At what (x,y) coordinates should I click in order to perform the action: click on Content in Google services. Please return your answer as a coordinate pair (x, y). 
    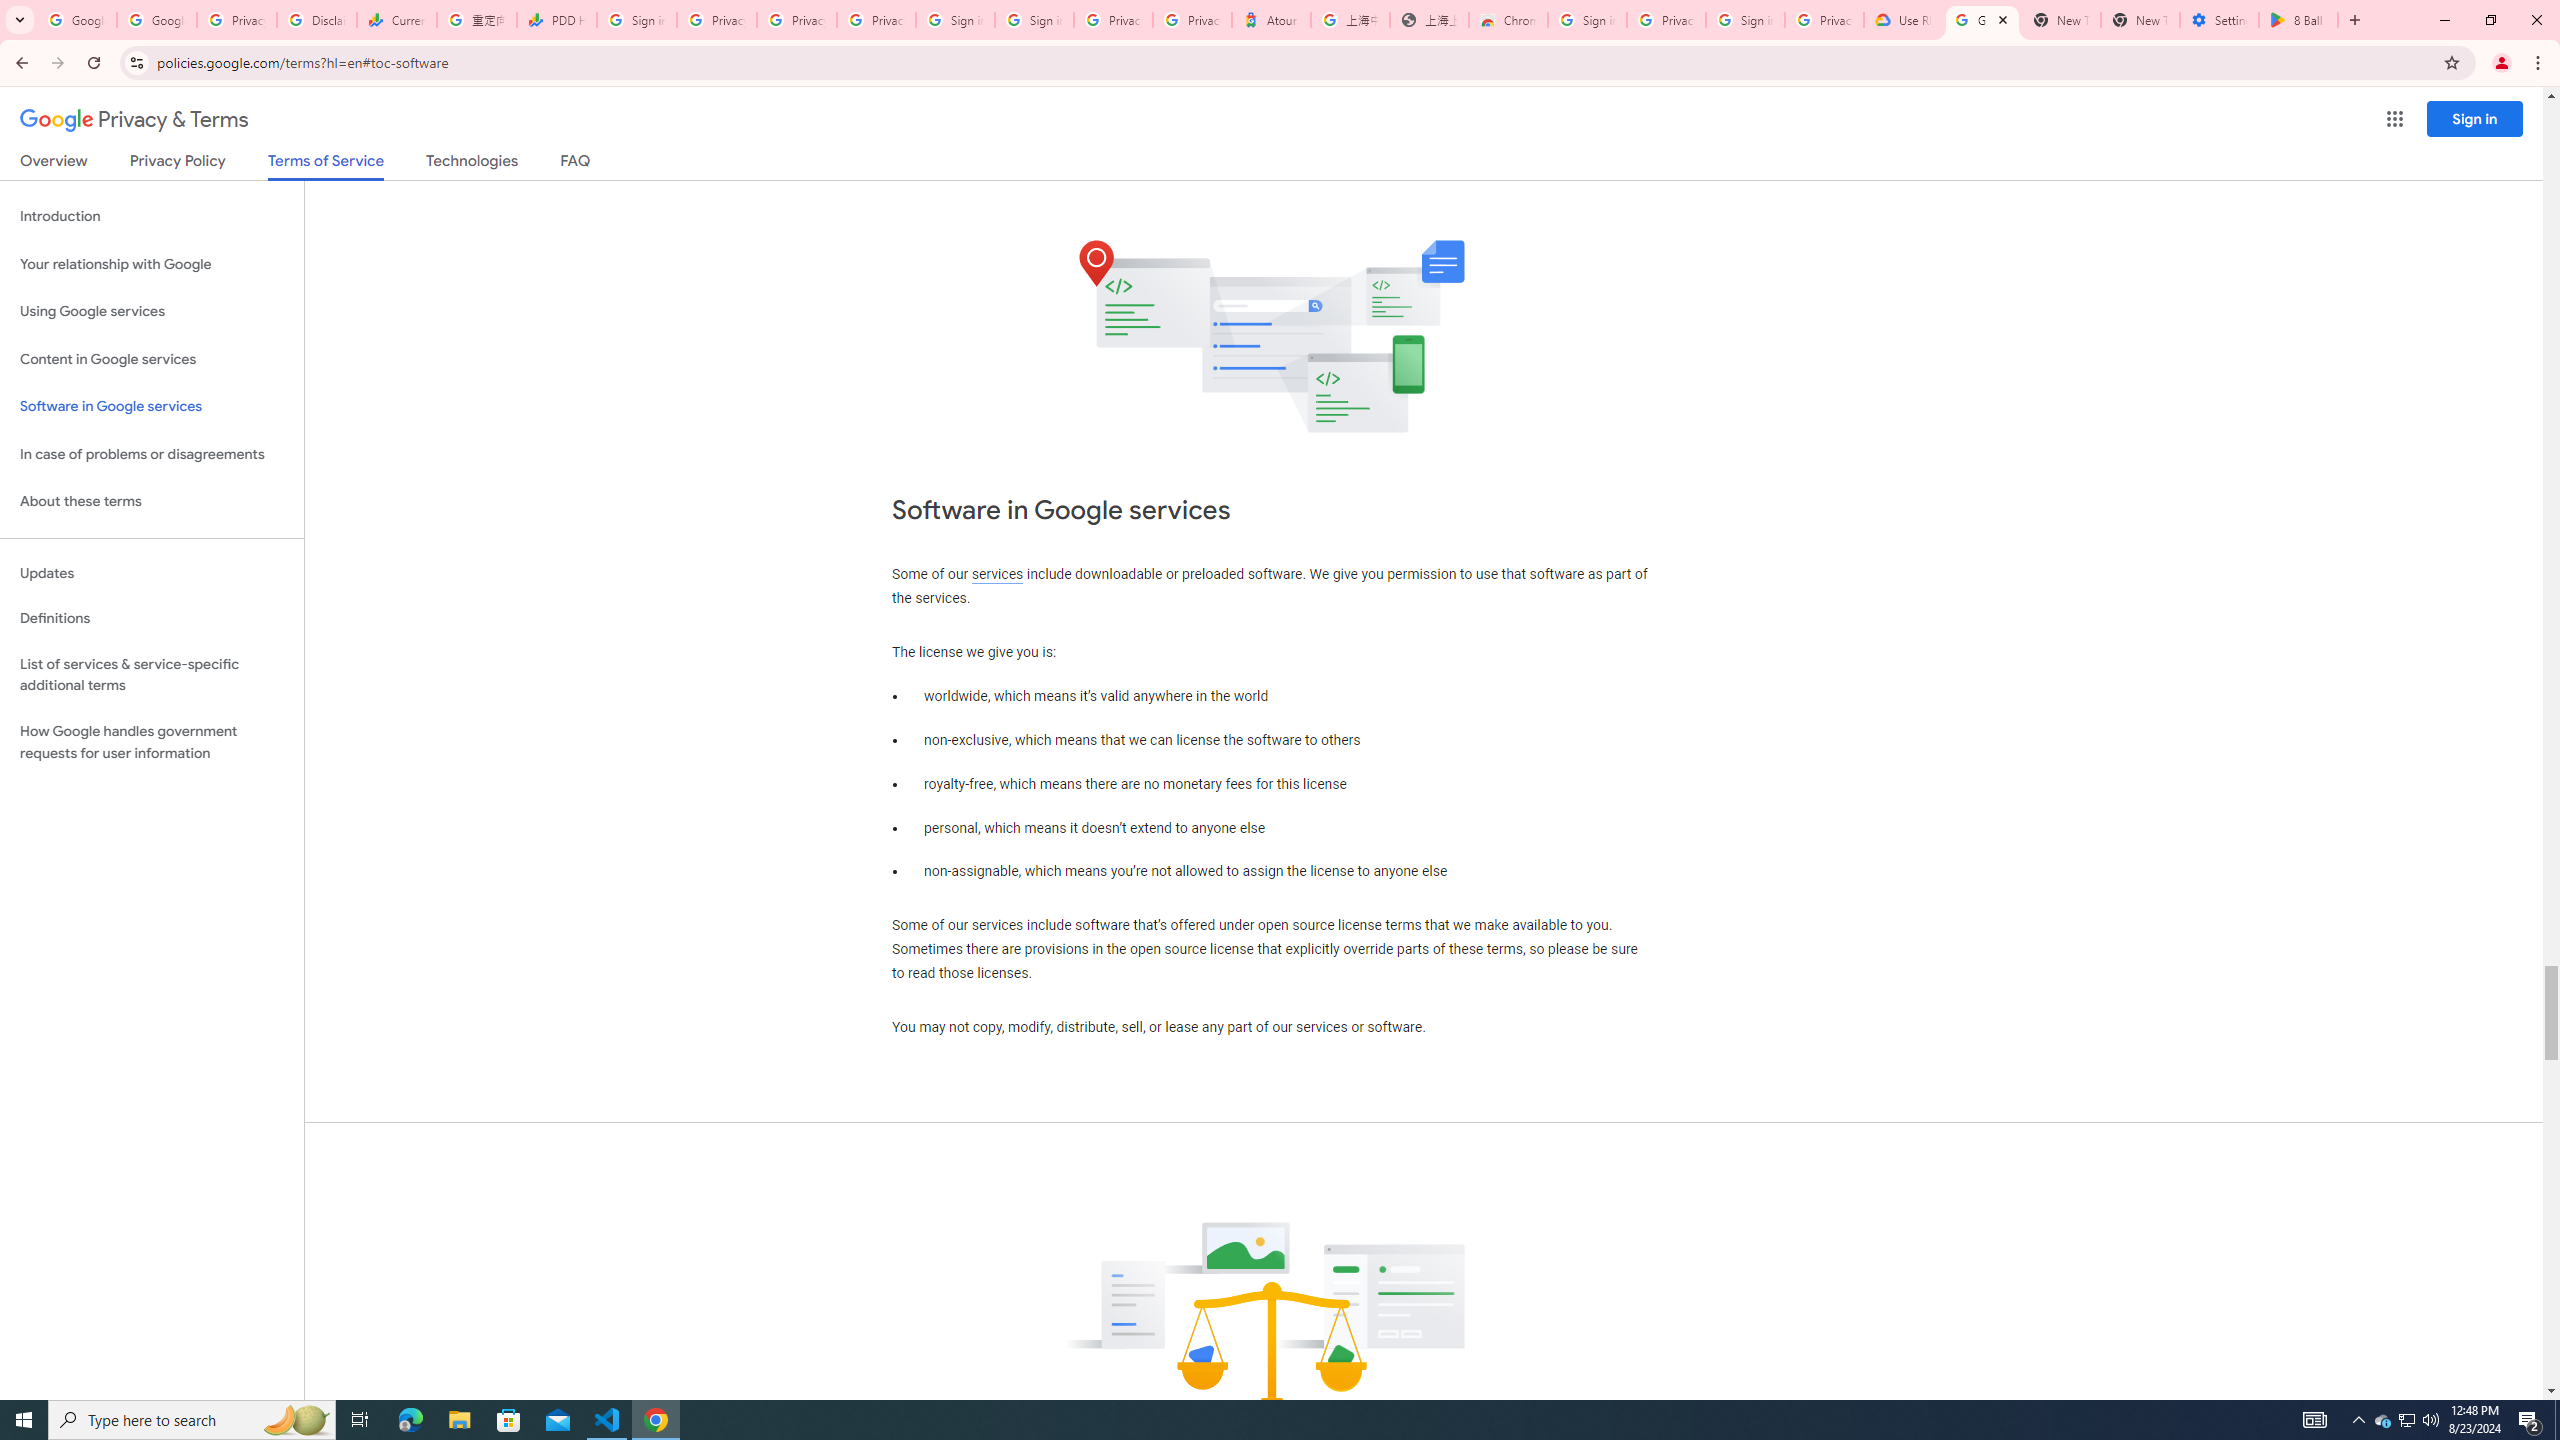
    Looking at the image, I should click on (152, 360).